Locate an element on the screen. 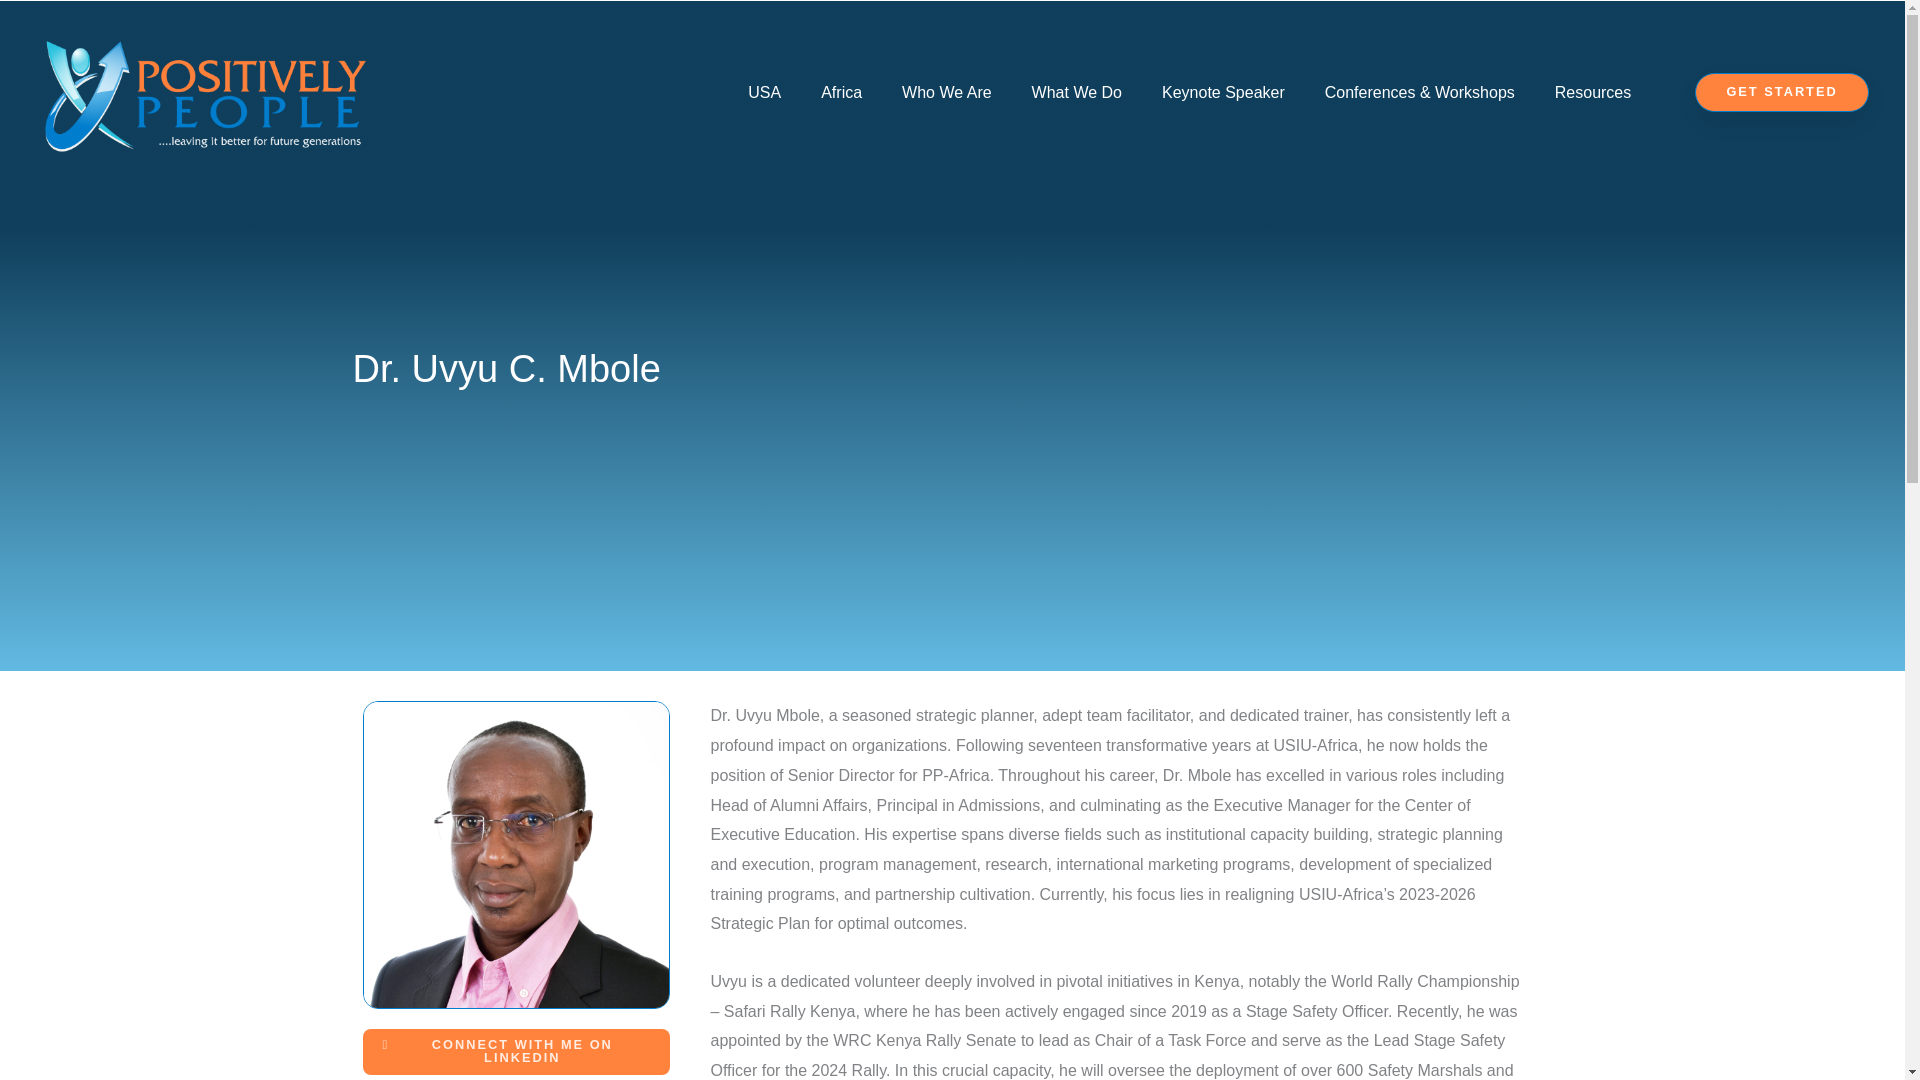  CONNECT WITH ME ON LINKEDIN is located at coordinates (516, 1052).